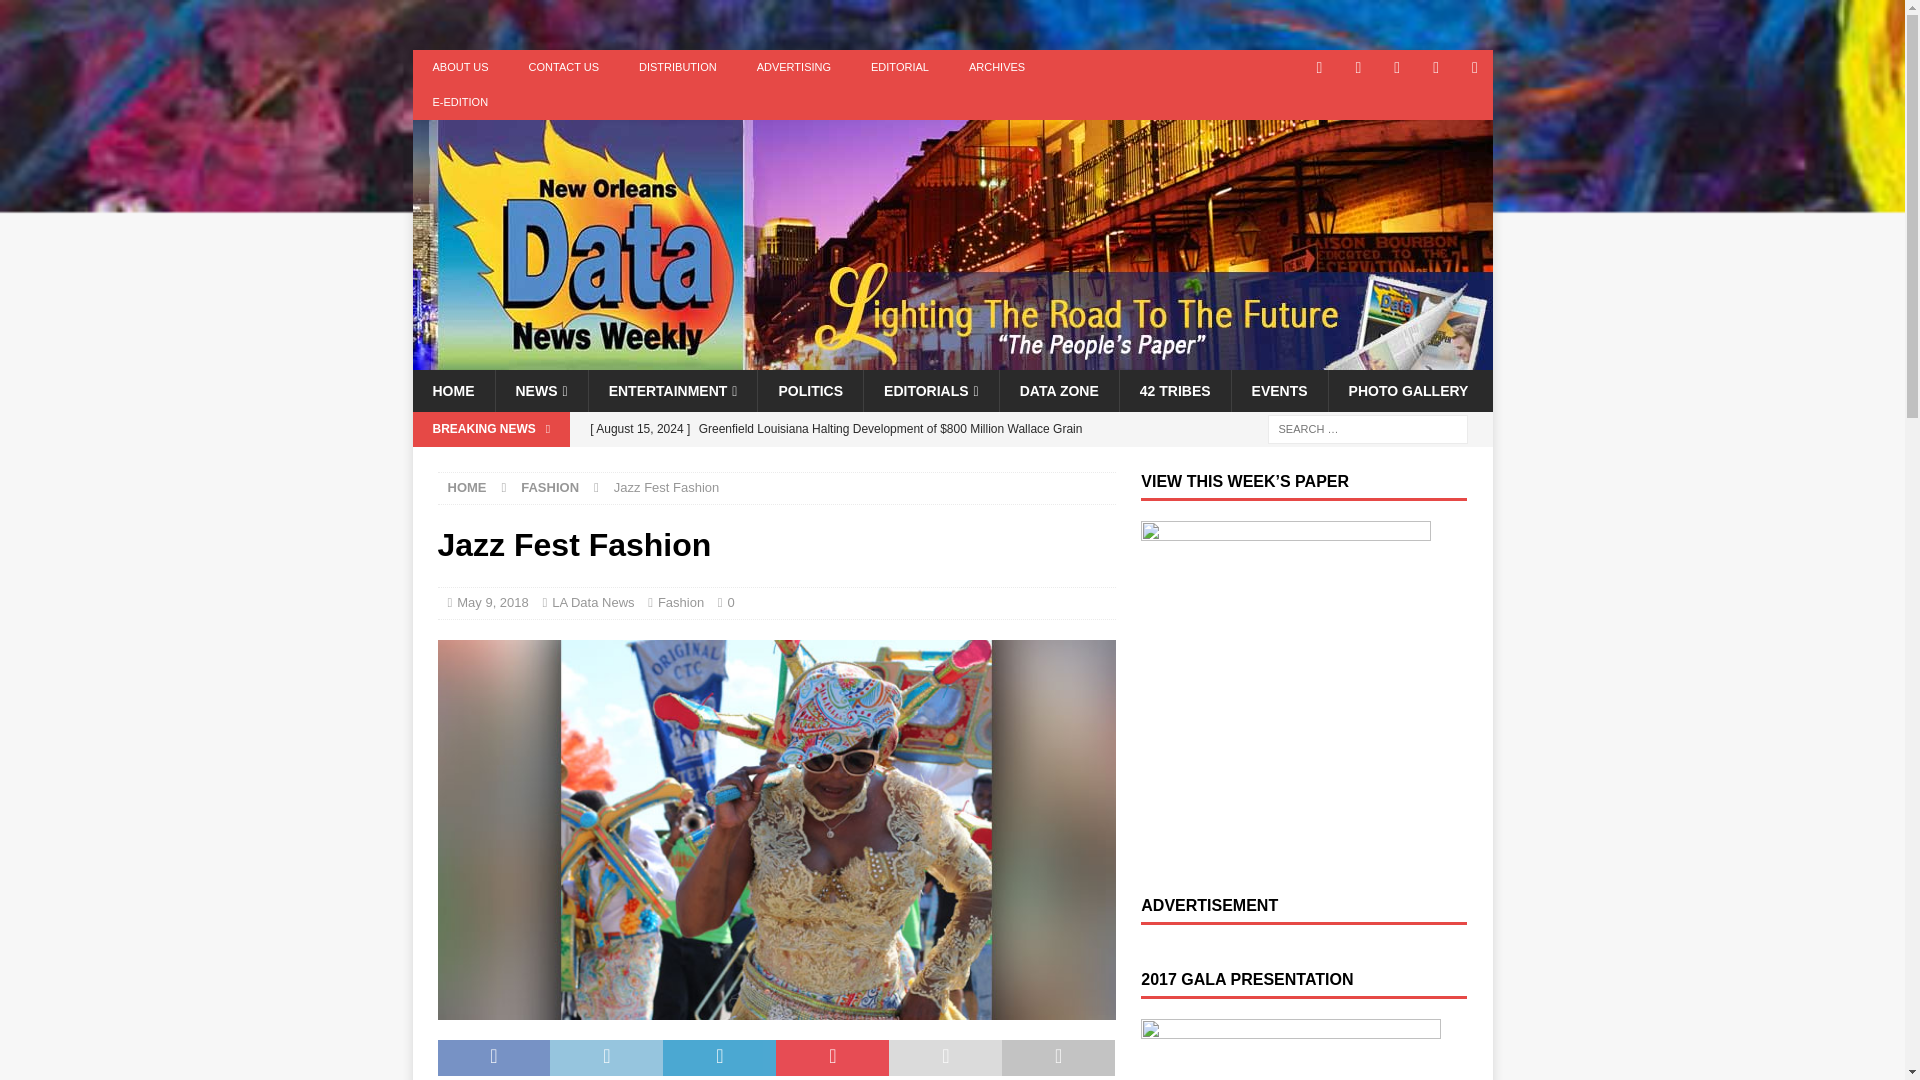 The image size is (1920, 1080). What do you see at coordinates (1408, 390) in the screenshot?
I see `PHOTO GALLERY` at bounding box center [1408, 390].